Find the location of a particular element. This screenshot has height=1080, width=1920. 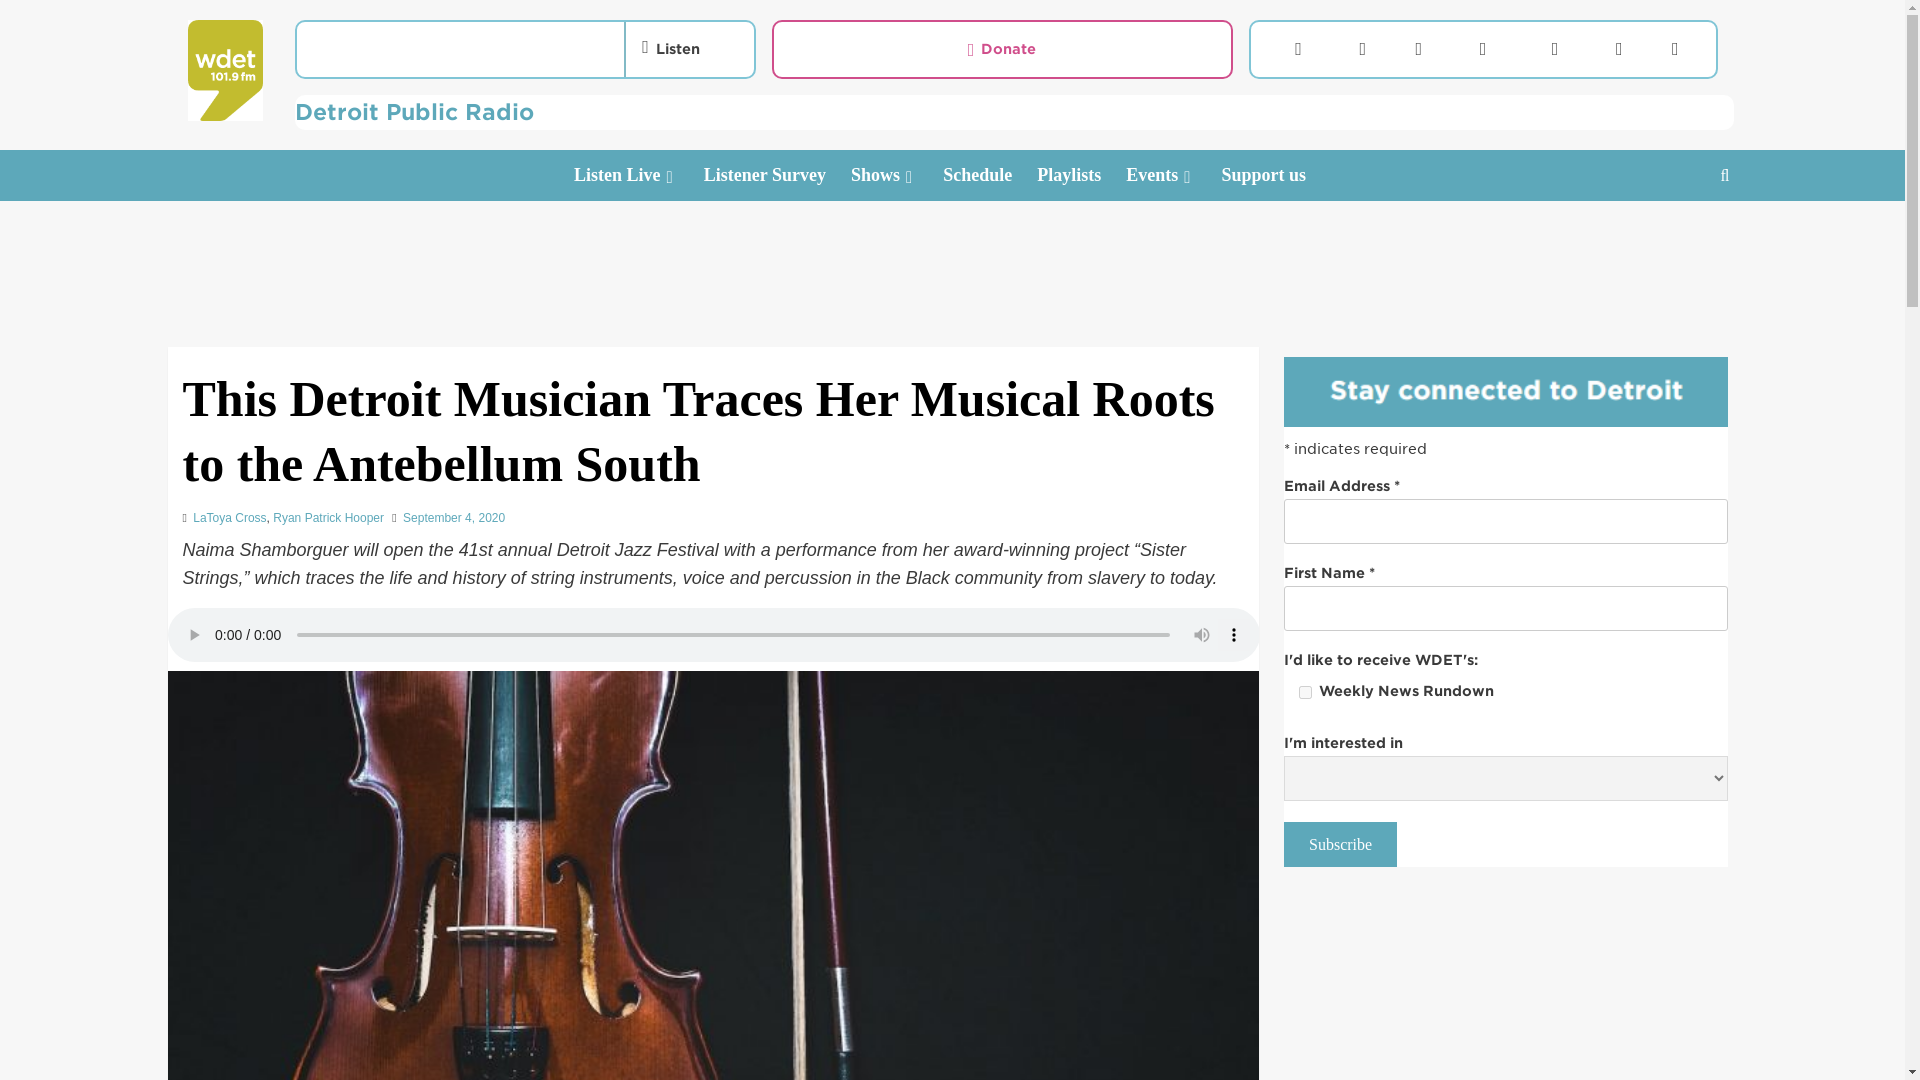

Events is located at coordinates (1173, 175).